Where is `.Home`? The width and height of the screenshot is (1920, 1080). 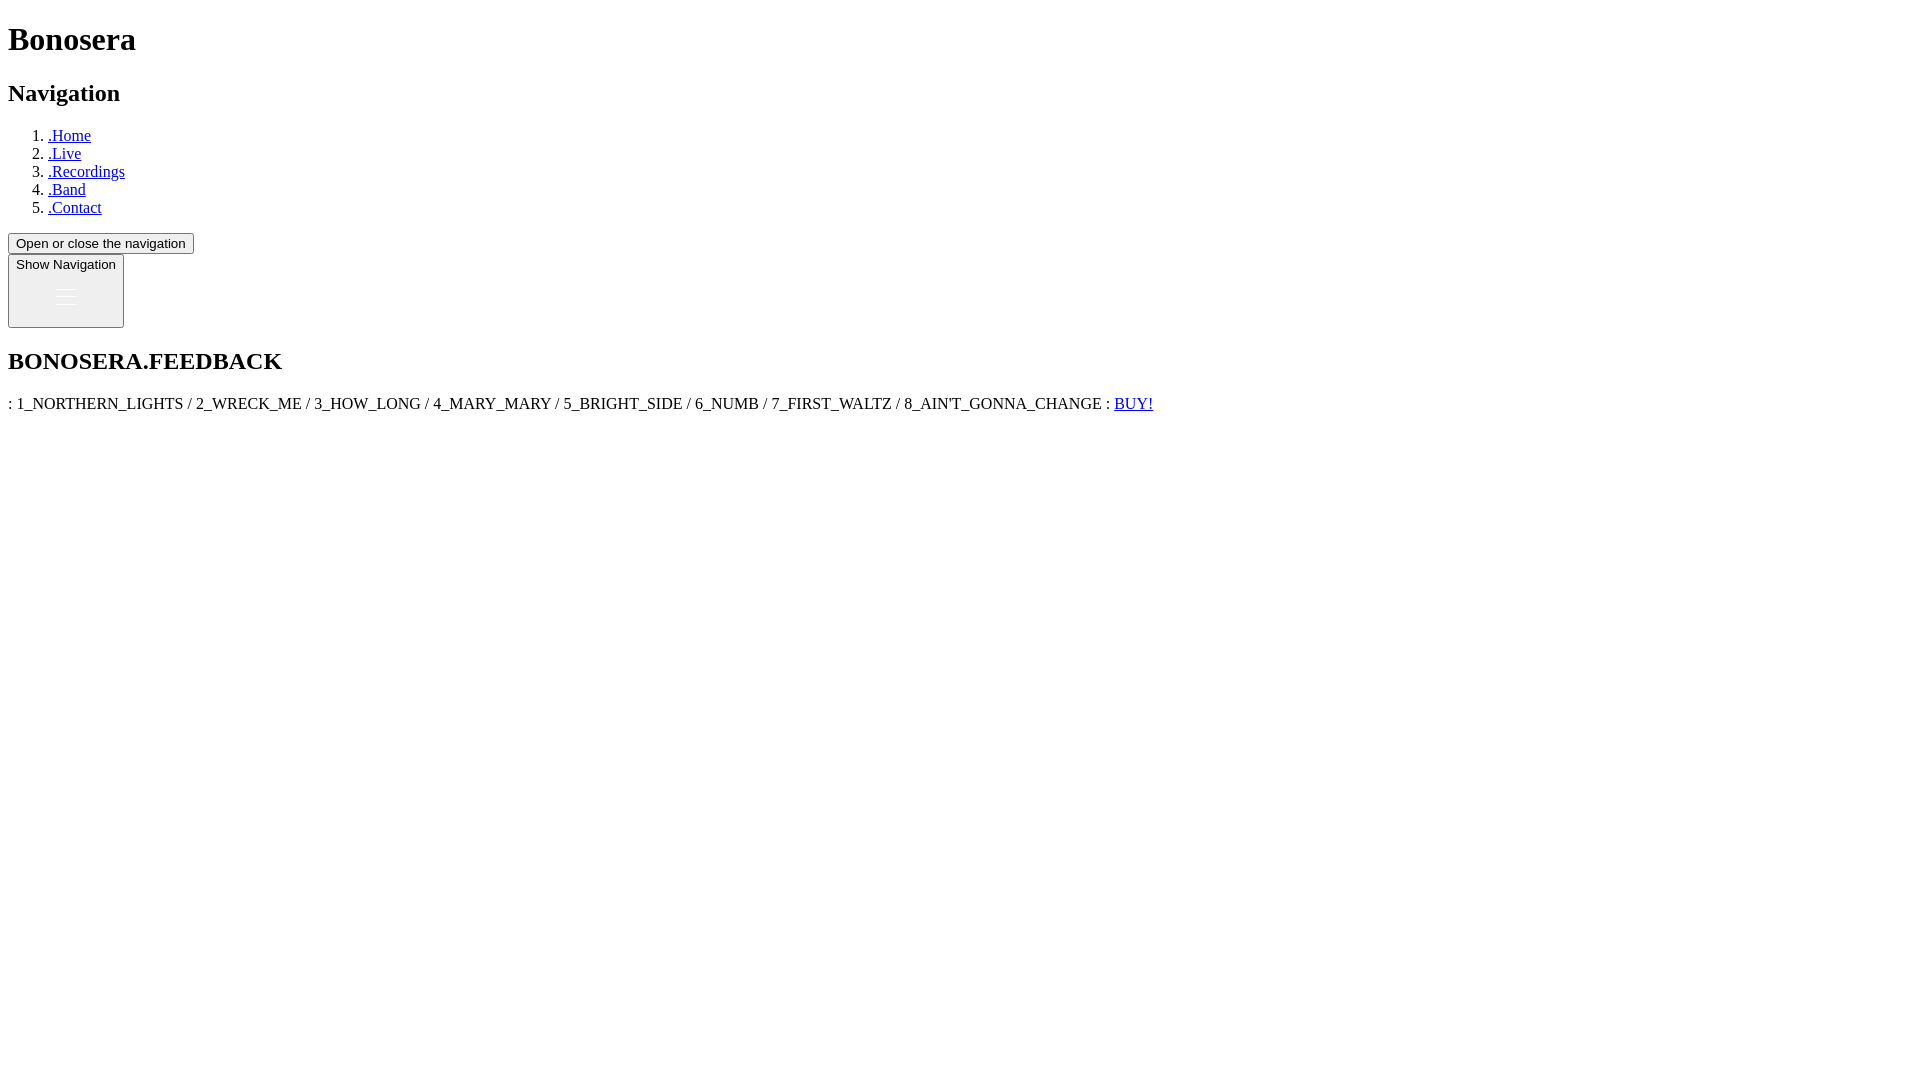 .Home is located at coordinates (70, 136).